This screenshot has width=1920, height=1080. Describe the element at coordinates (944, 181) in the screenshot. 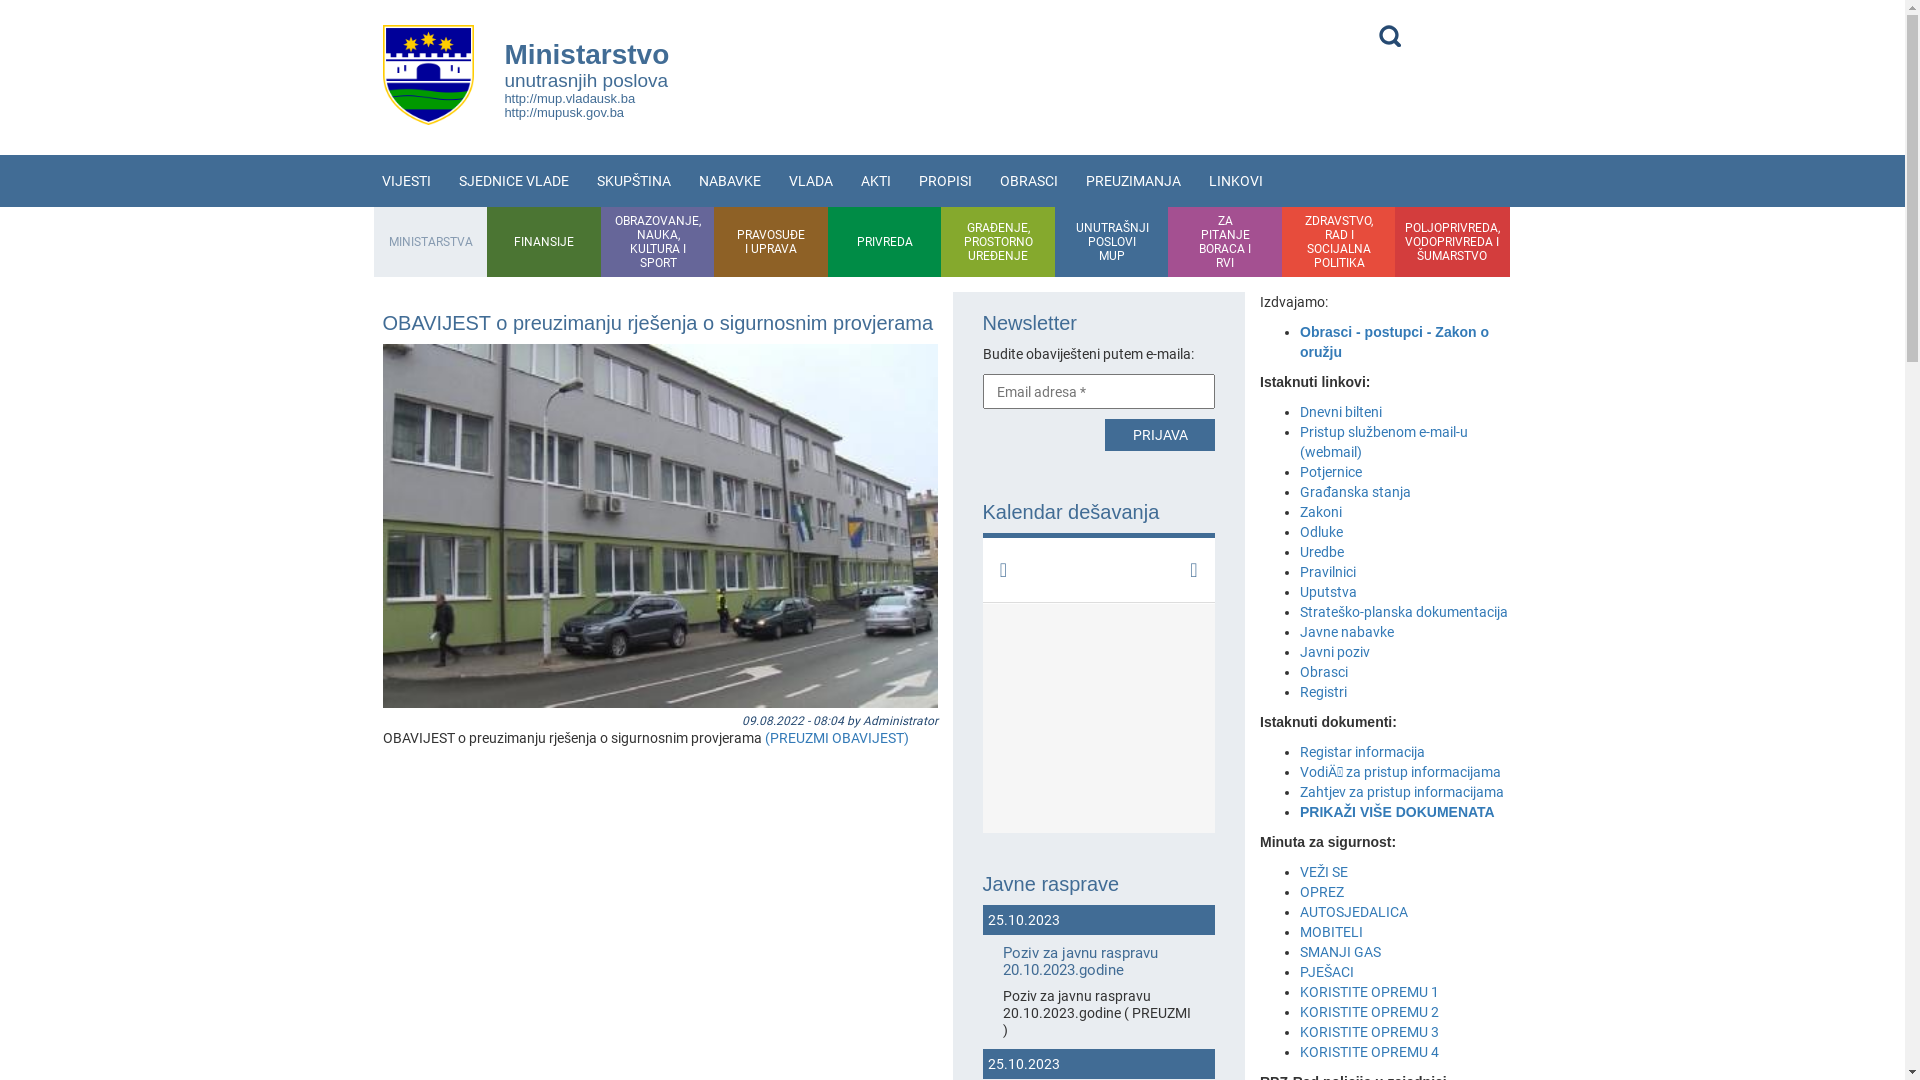

I see `PROPISI` at that location.